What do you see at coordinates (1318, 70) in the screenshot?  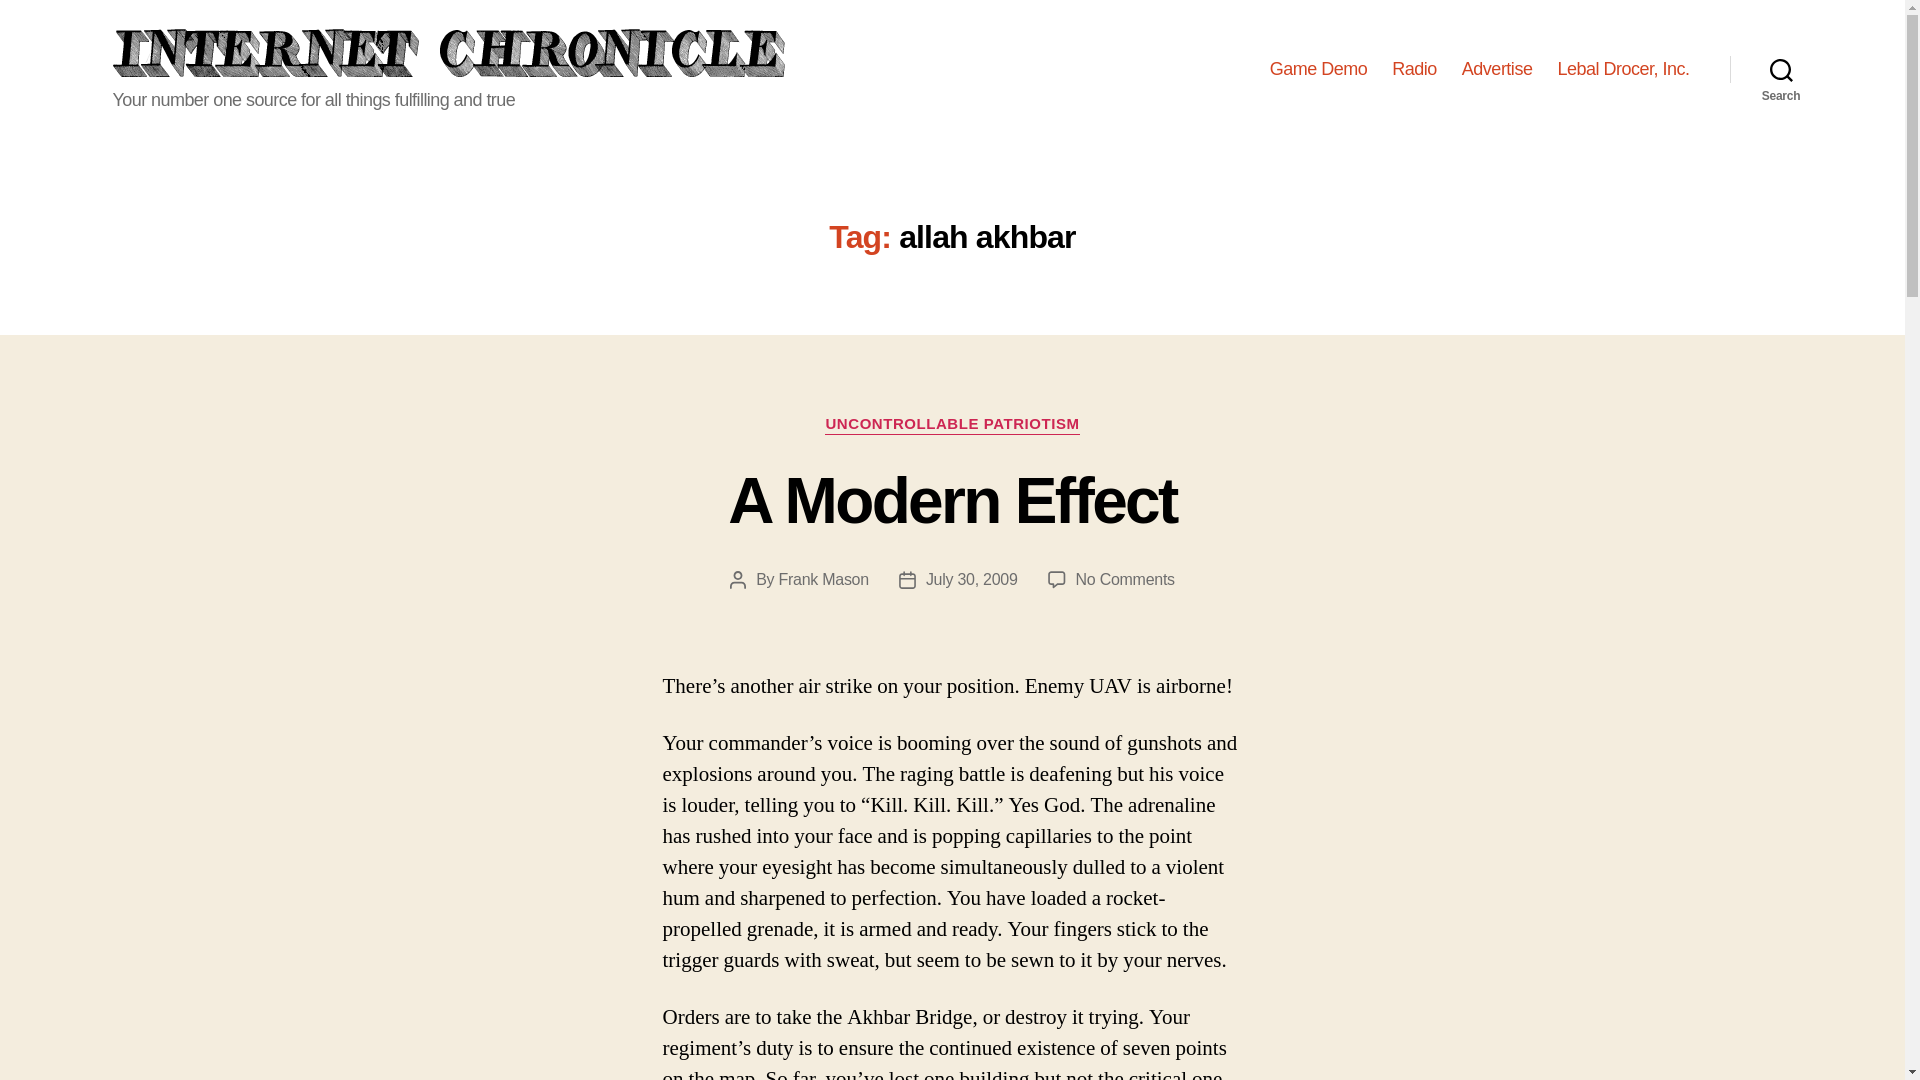 I see `Radio` at bounding box center [1318, 70].